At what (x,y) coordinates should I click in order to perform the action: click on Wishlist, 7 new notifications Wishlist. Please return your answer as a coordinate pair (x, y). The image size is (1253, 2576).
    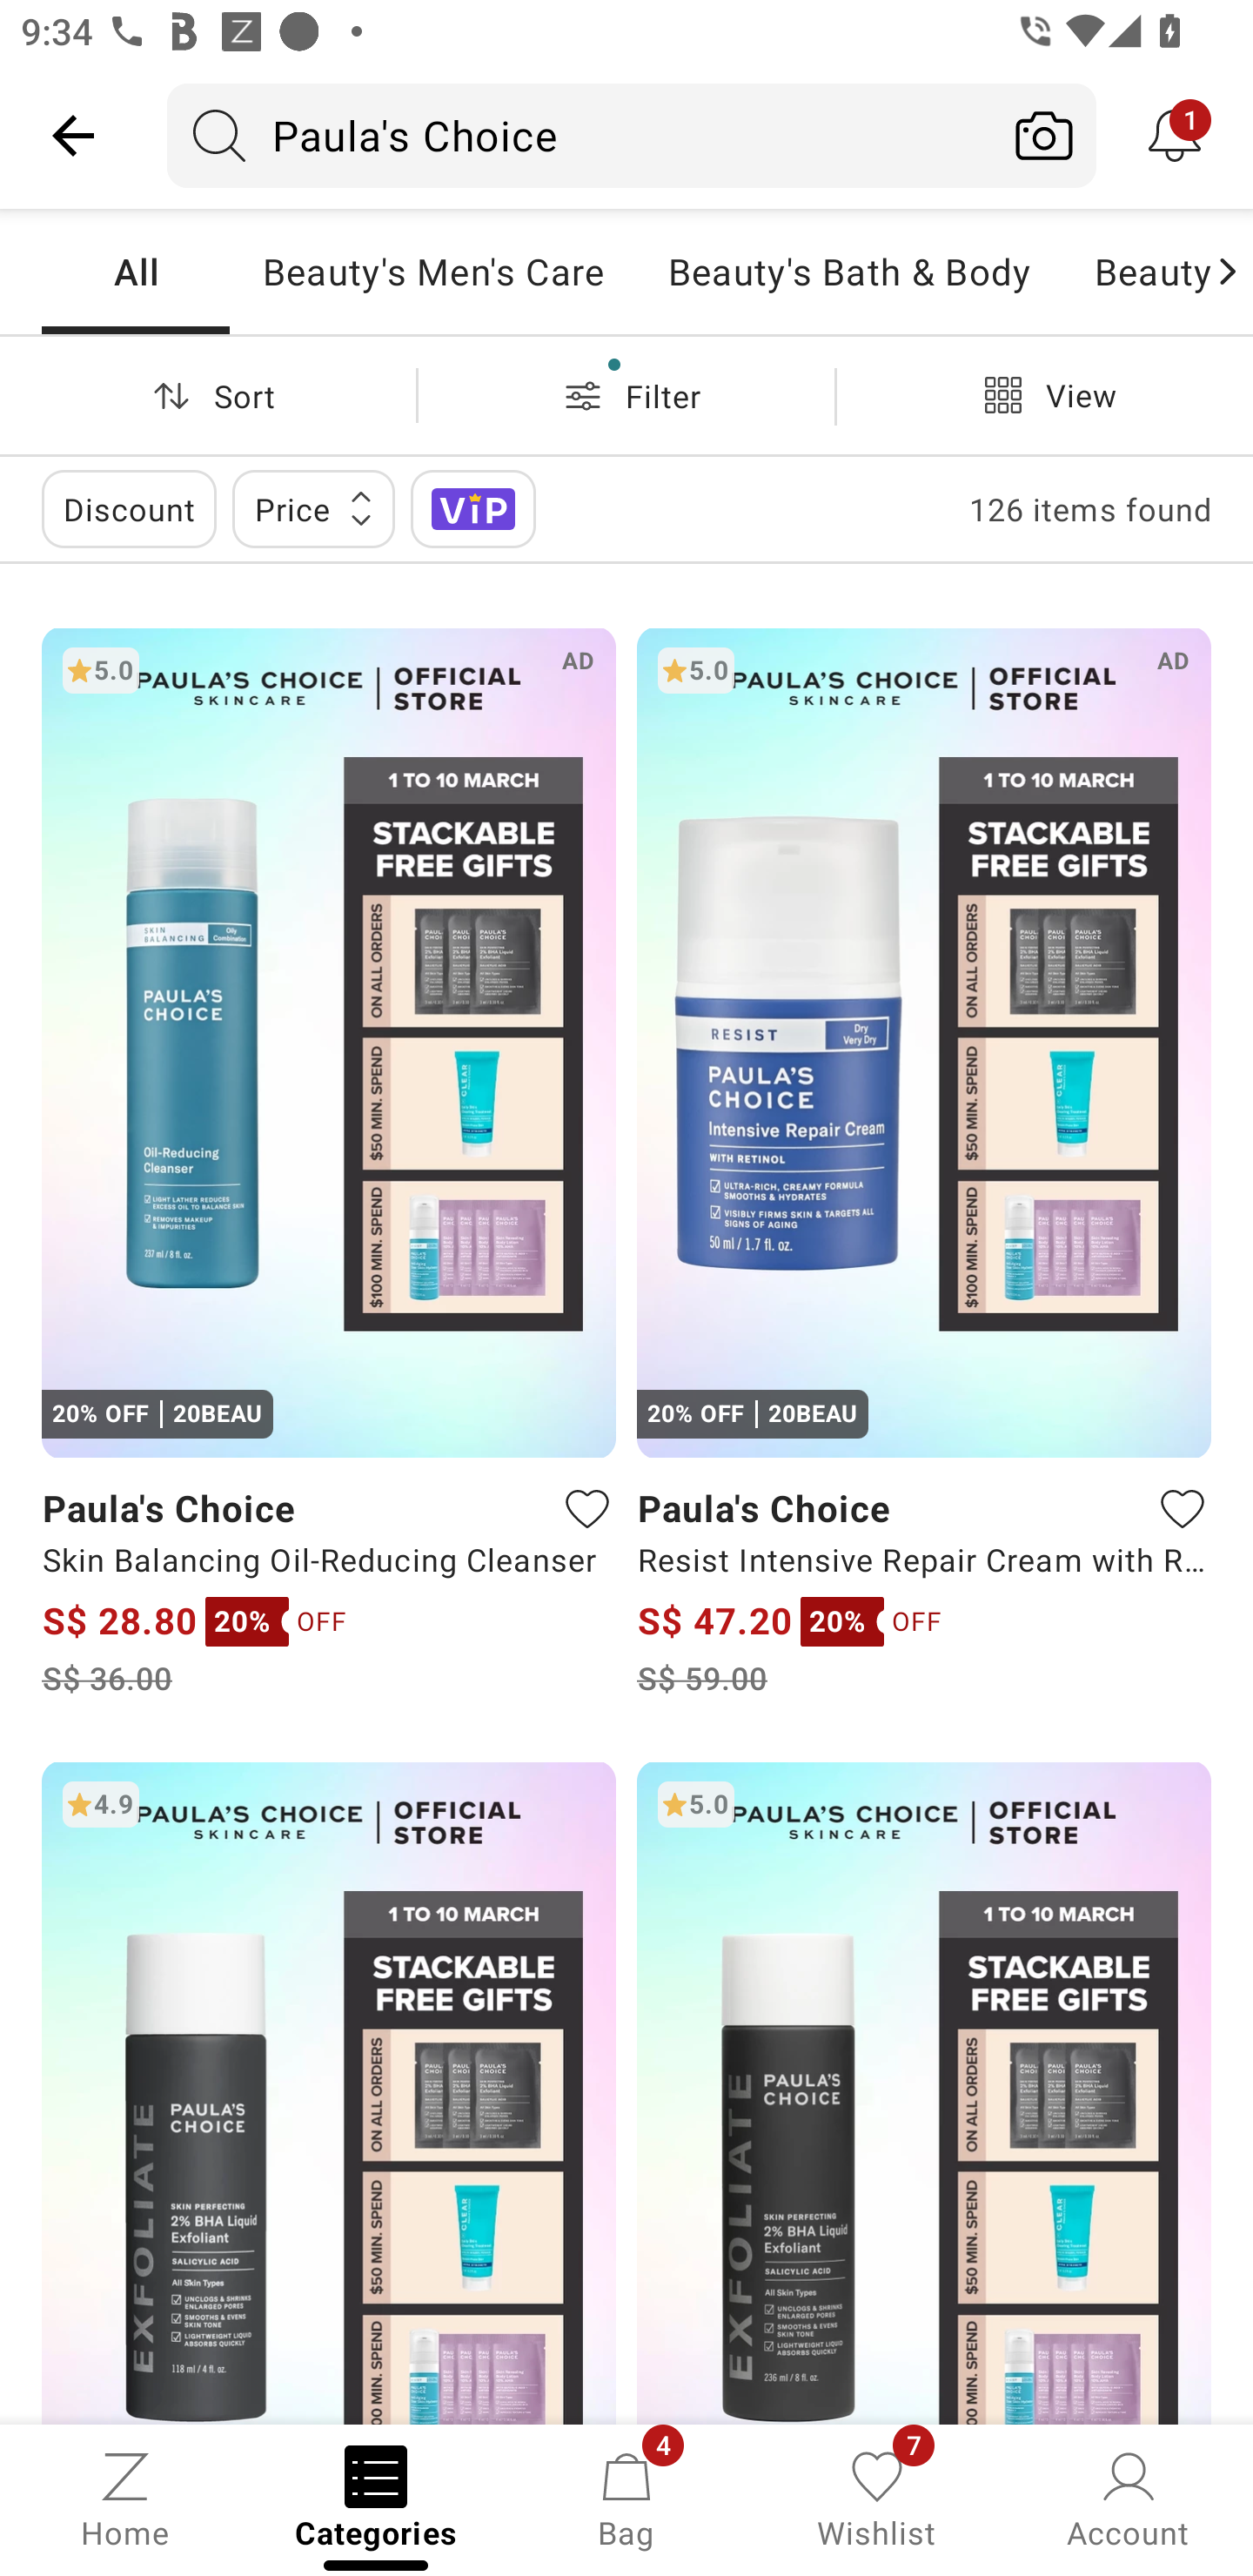
    Looking at the image, I should click on (877, 2498).